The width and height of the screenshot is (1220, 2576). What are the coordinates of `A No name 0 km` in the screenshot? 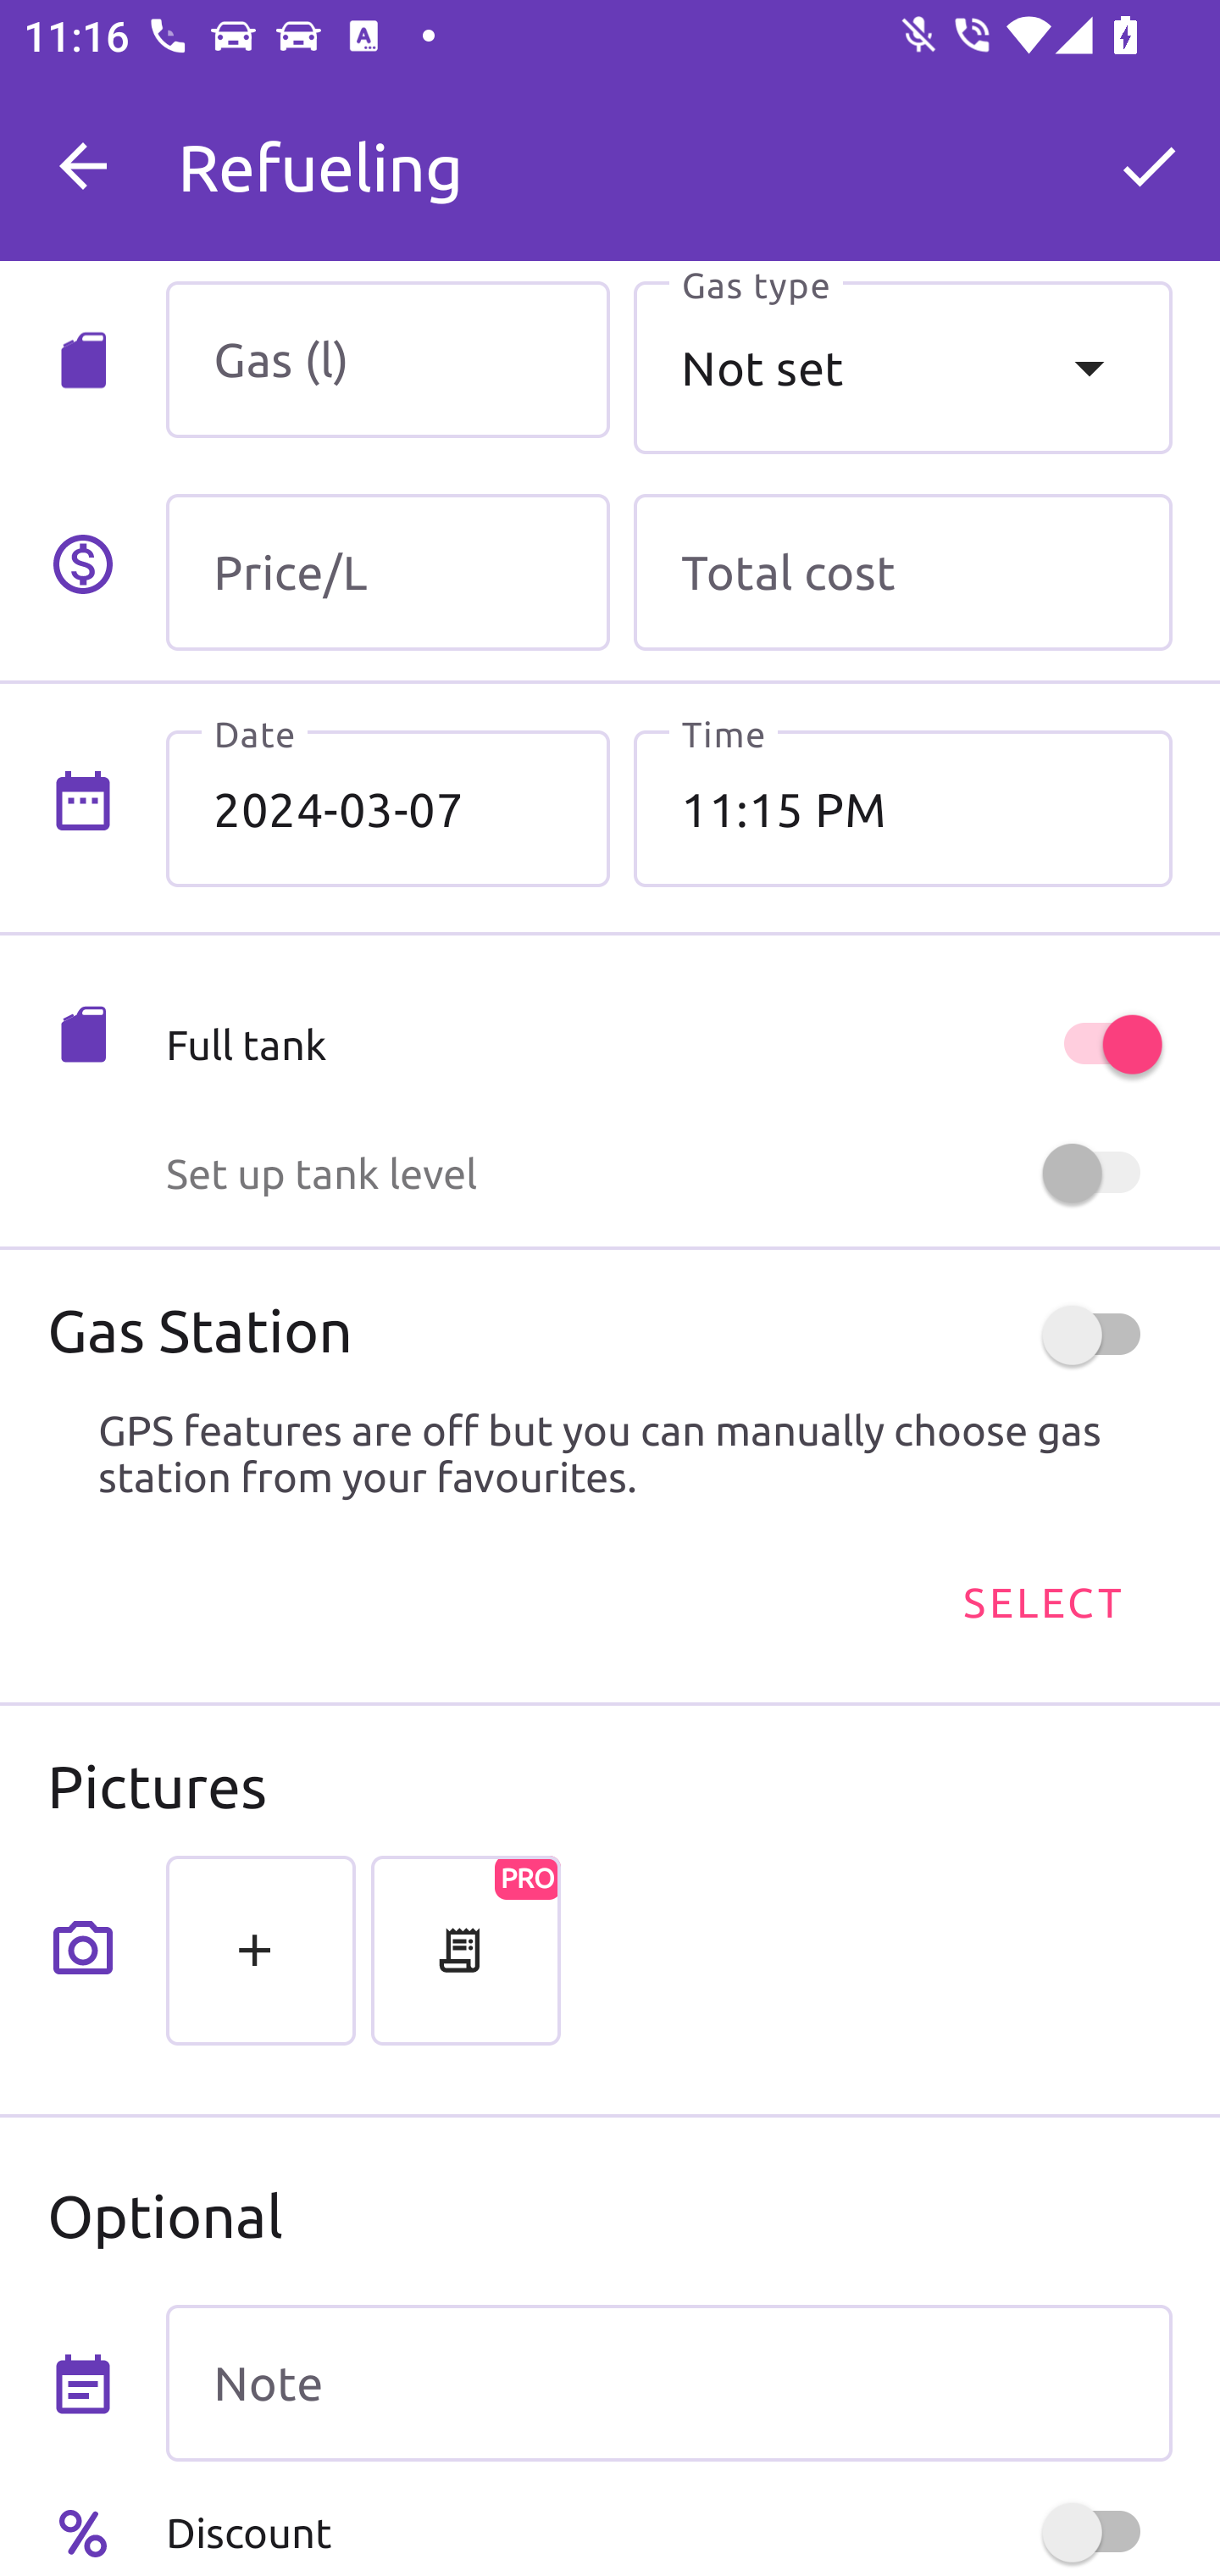 It's located at (668, 152).